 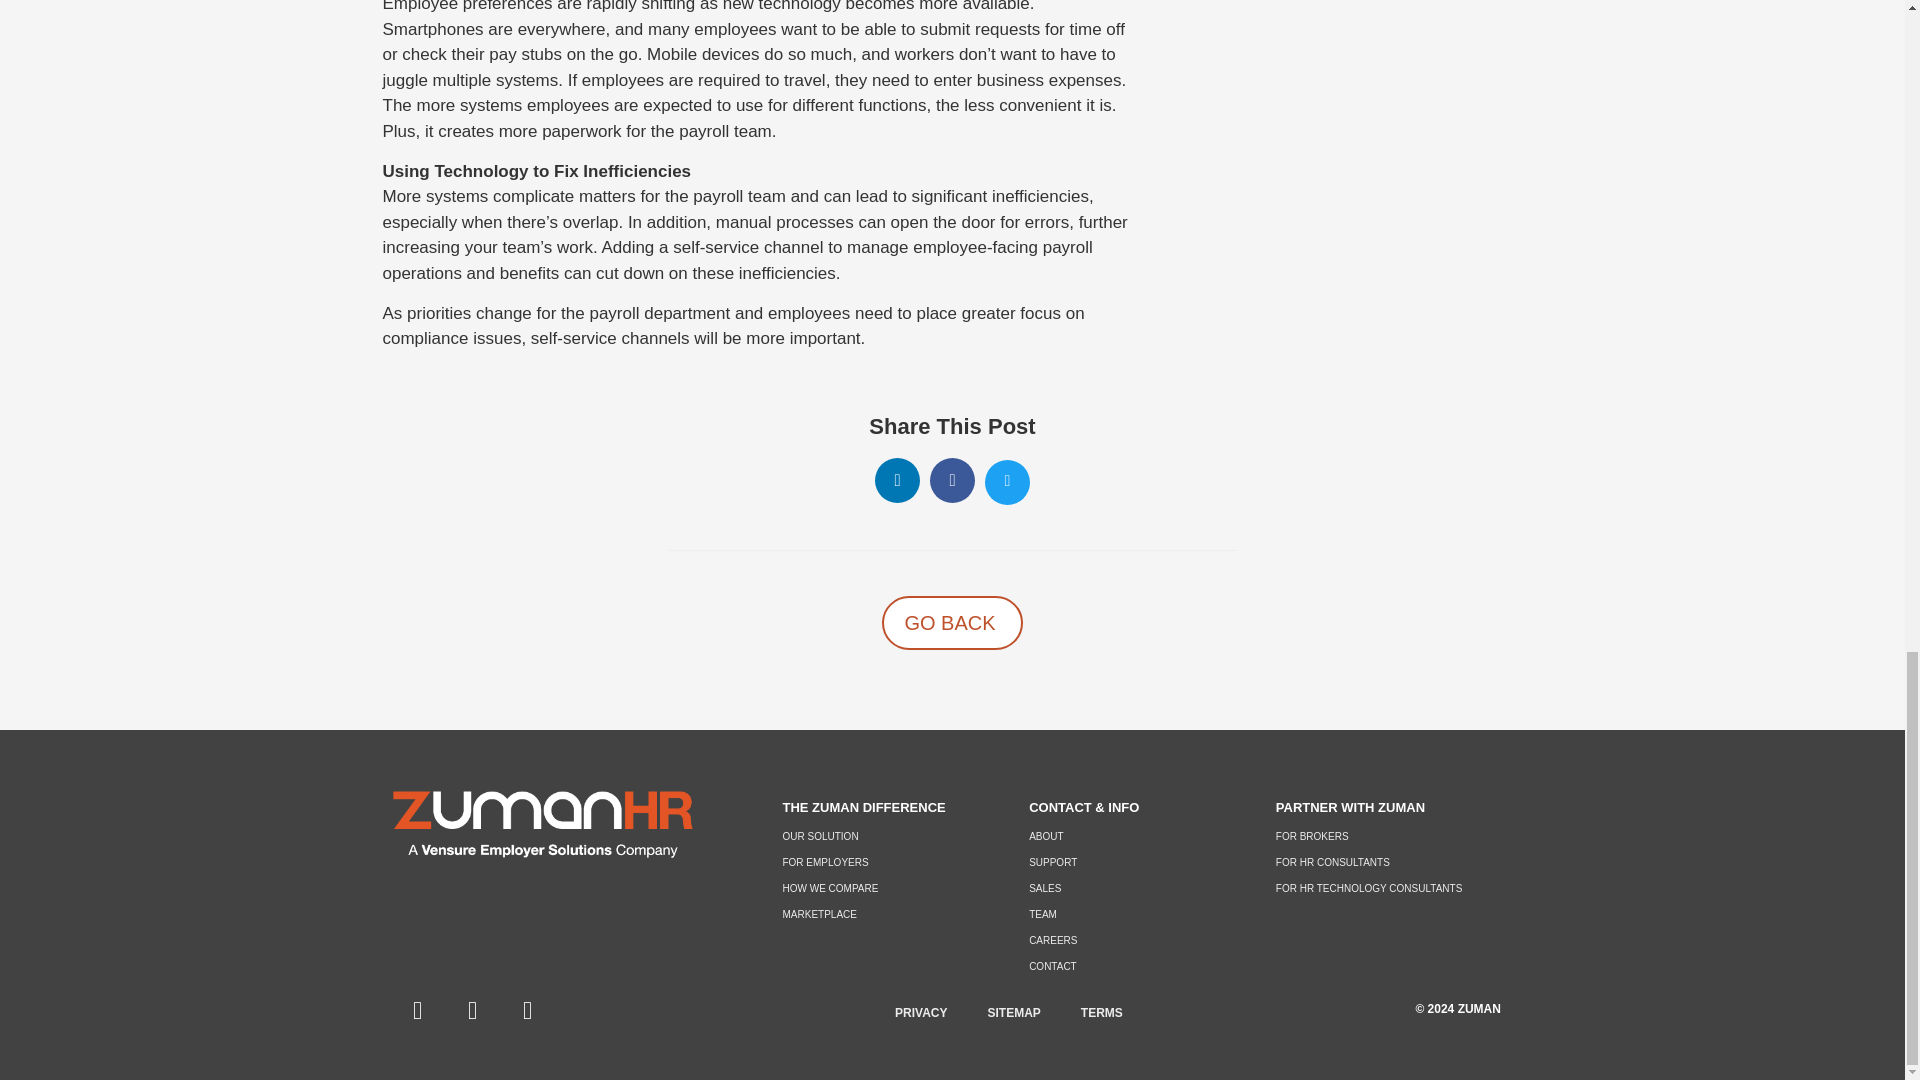 What do you see at coordinates (1132, 862) in the screenshot?
I see `SUPPORT` at bounding box center [1132, 862].